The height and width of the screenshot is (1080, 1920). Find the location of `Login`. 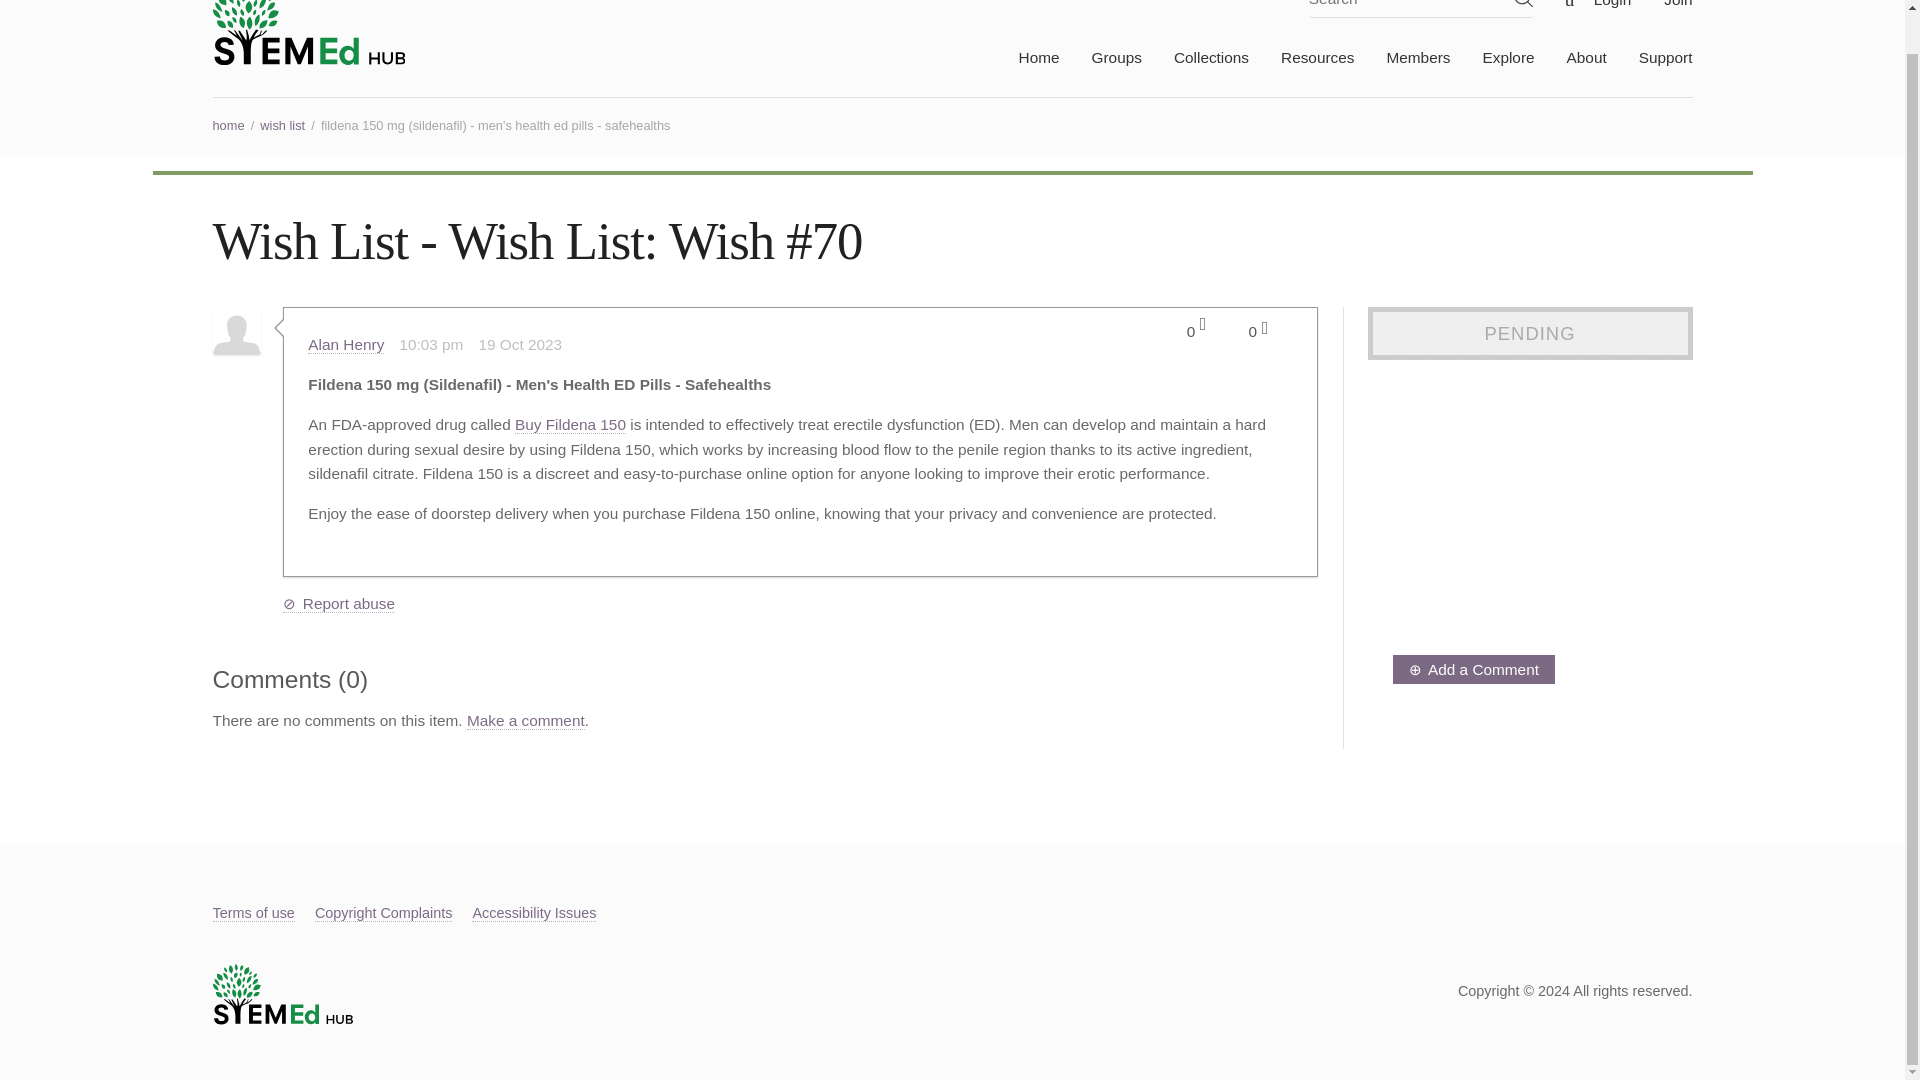

Login is located at coordinates (1597, 8).